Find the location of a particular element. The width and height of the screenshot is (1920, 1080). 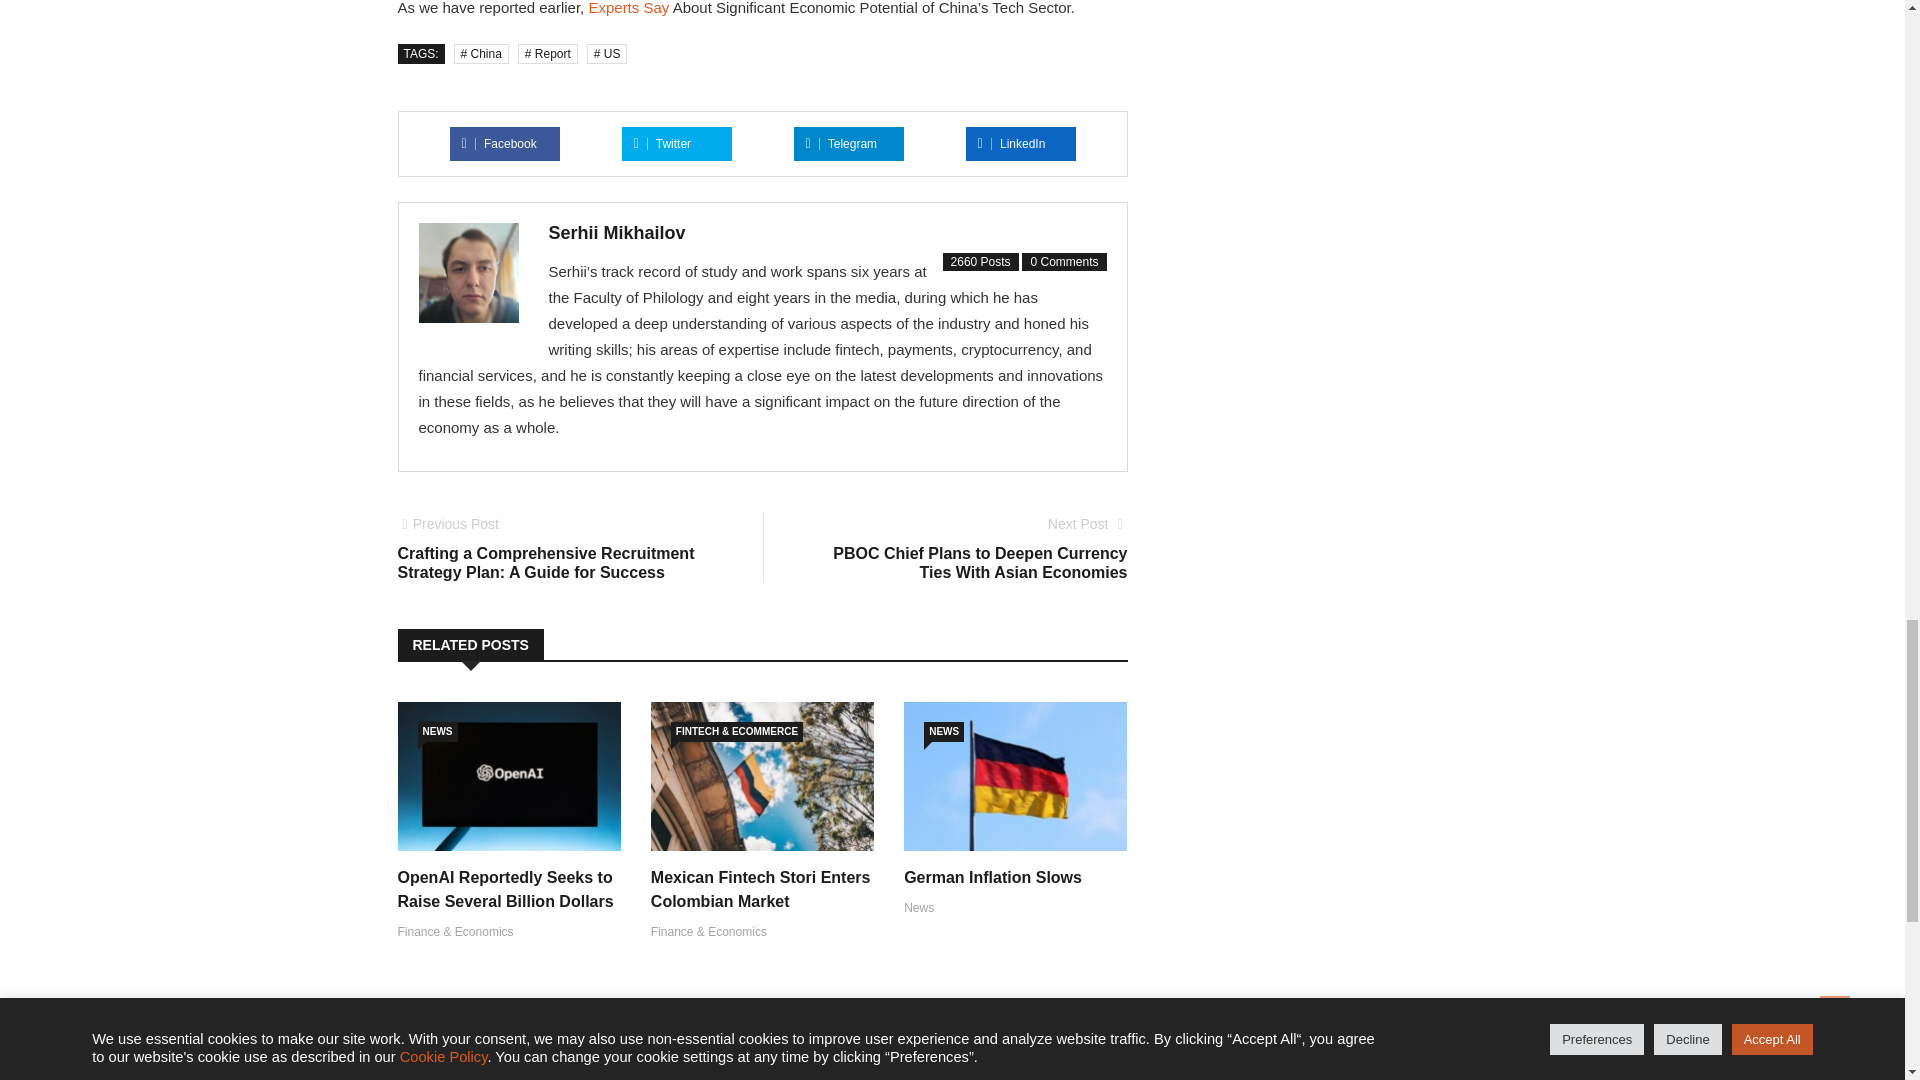

NEWS is located at coordinates (943, 732).